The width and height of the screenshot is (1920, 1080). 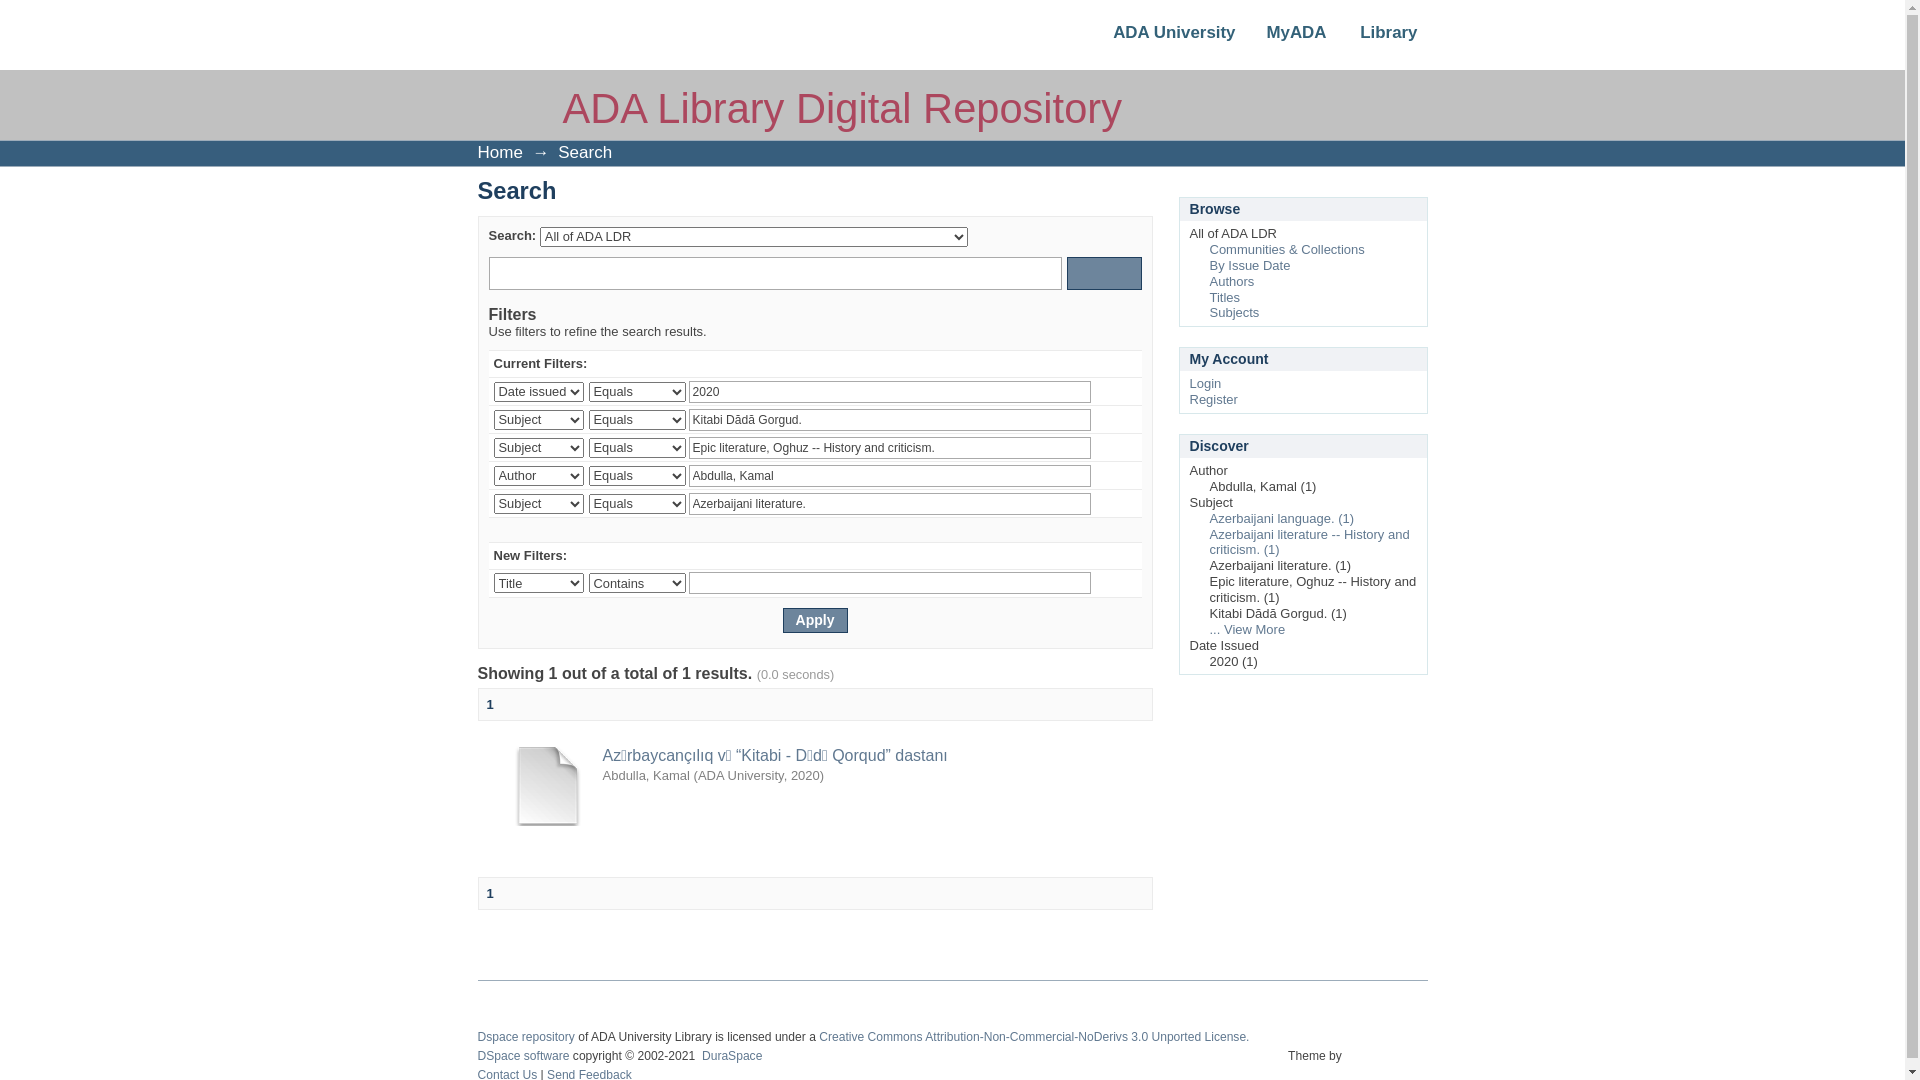 I want to click on Remove, so click(x=1128, y=420).